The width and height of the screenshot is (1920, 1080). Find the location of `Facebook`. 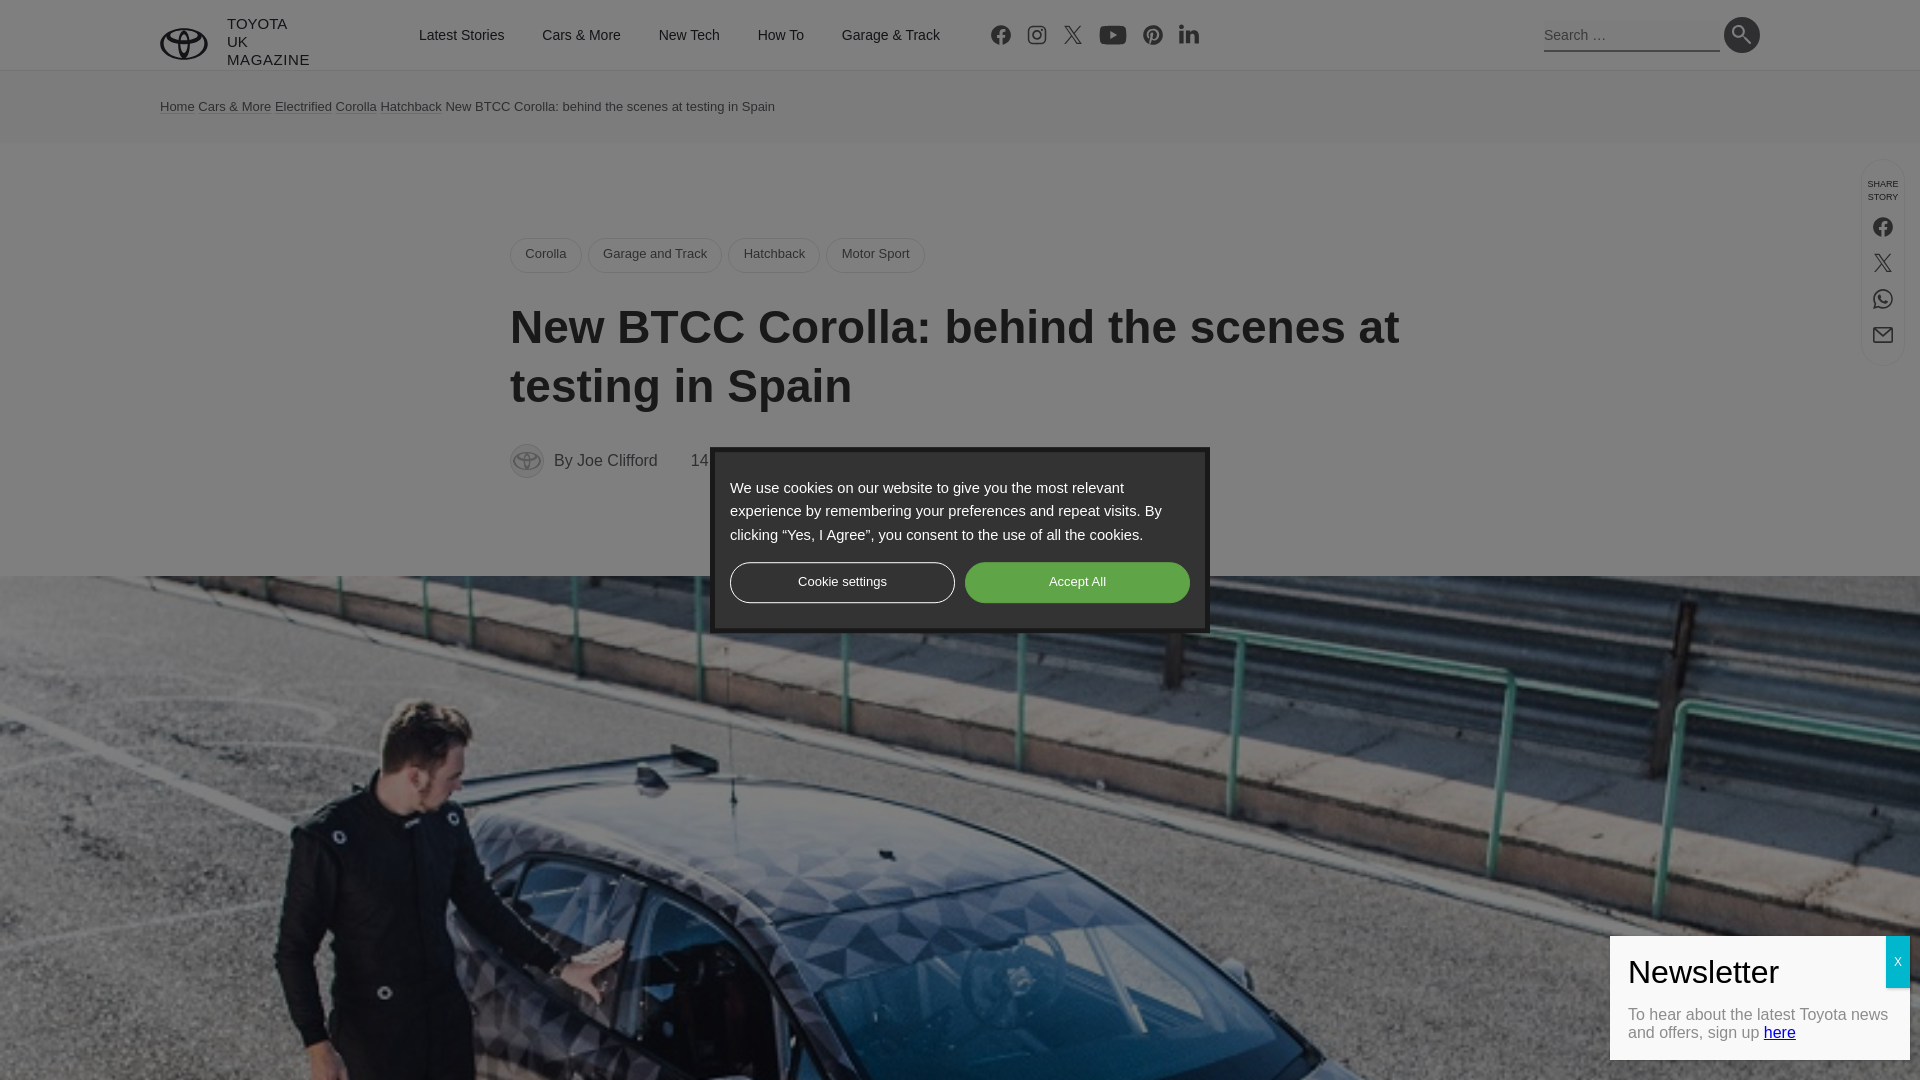

Facebook is located at coordinates (1001, 34).